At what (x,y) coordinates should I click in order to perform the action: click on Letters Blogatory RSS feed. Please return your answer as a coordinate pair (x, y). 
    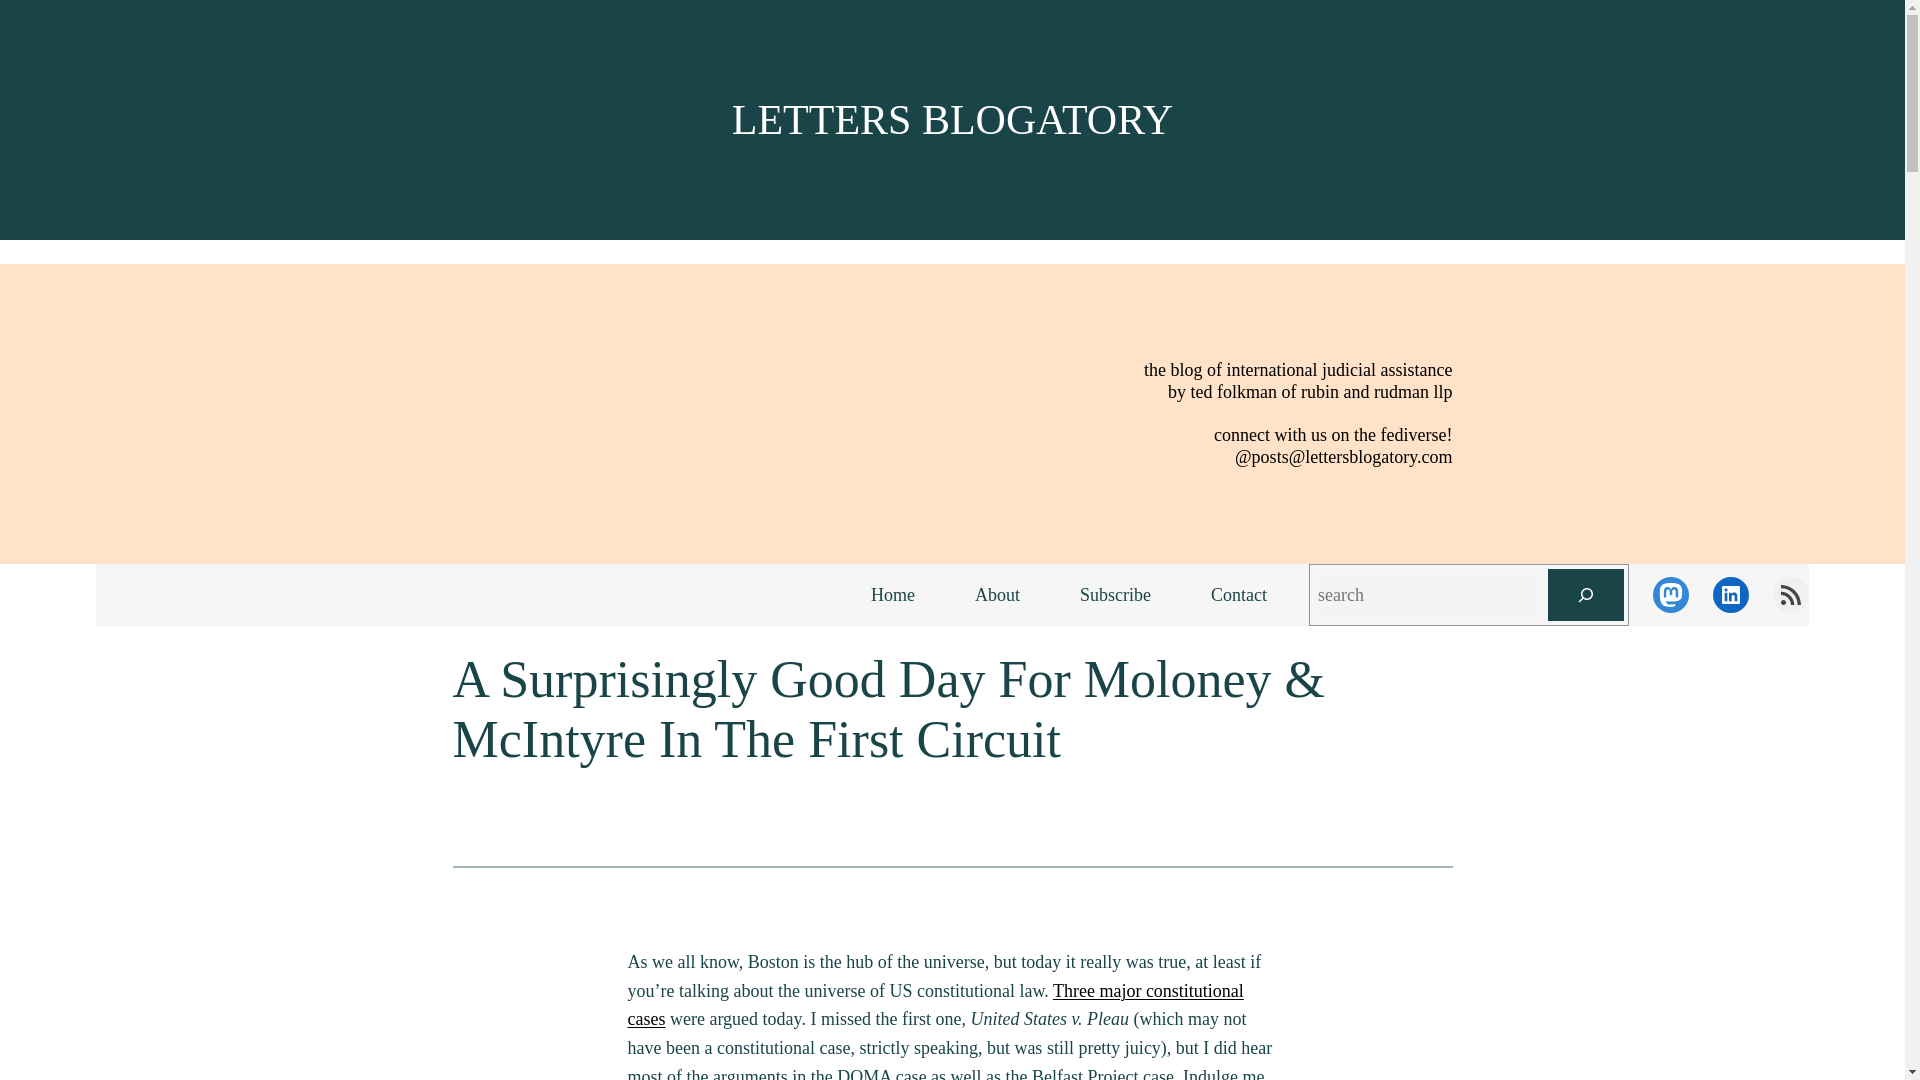
    Looking at the image, I should click on (1790, 594).